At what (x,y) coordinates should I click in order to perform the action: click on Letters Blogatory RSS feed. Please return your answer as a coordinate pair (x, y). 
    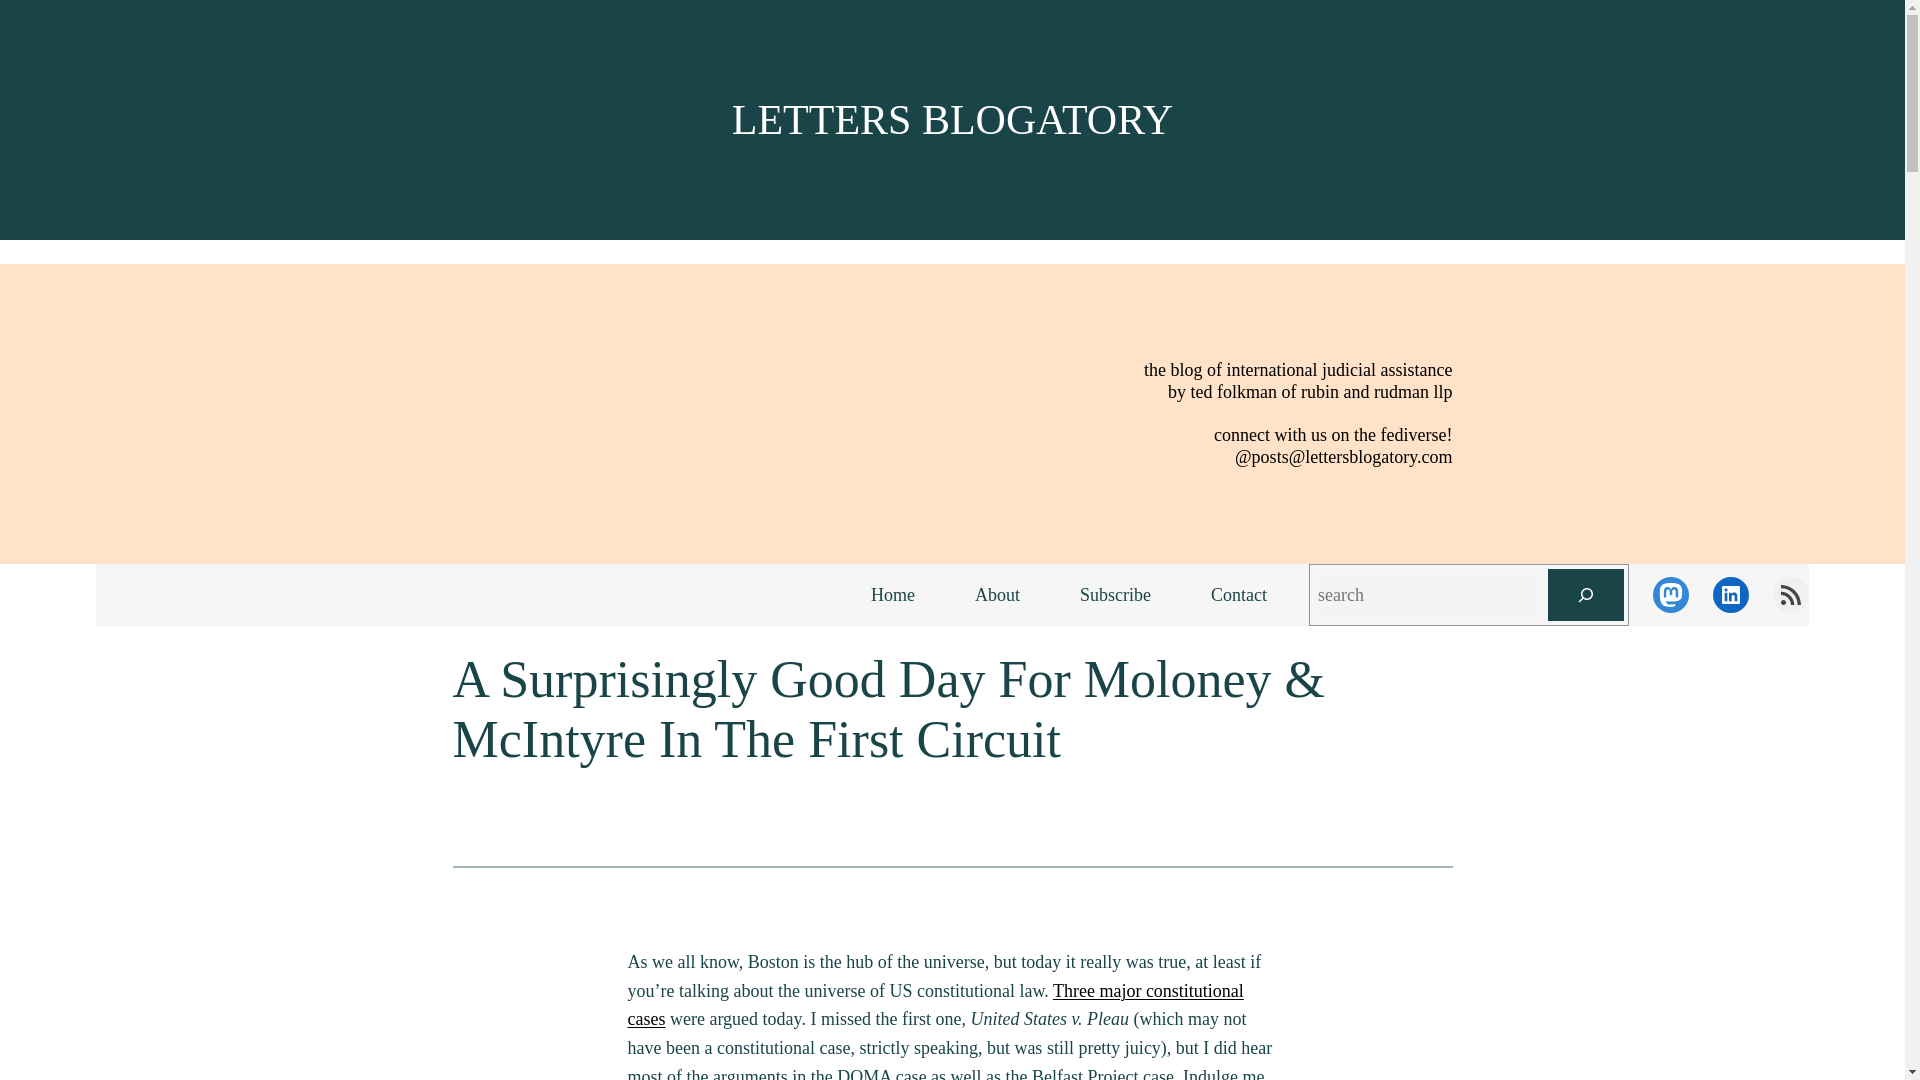
    Looking at the image, I should click on (1790, 594).